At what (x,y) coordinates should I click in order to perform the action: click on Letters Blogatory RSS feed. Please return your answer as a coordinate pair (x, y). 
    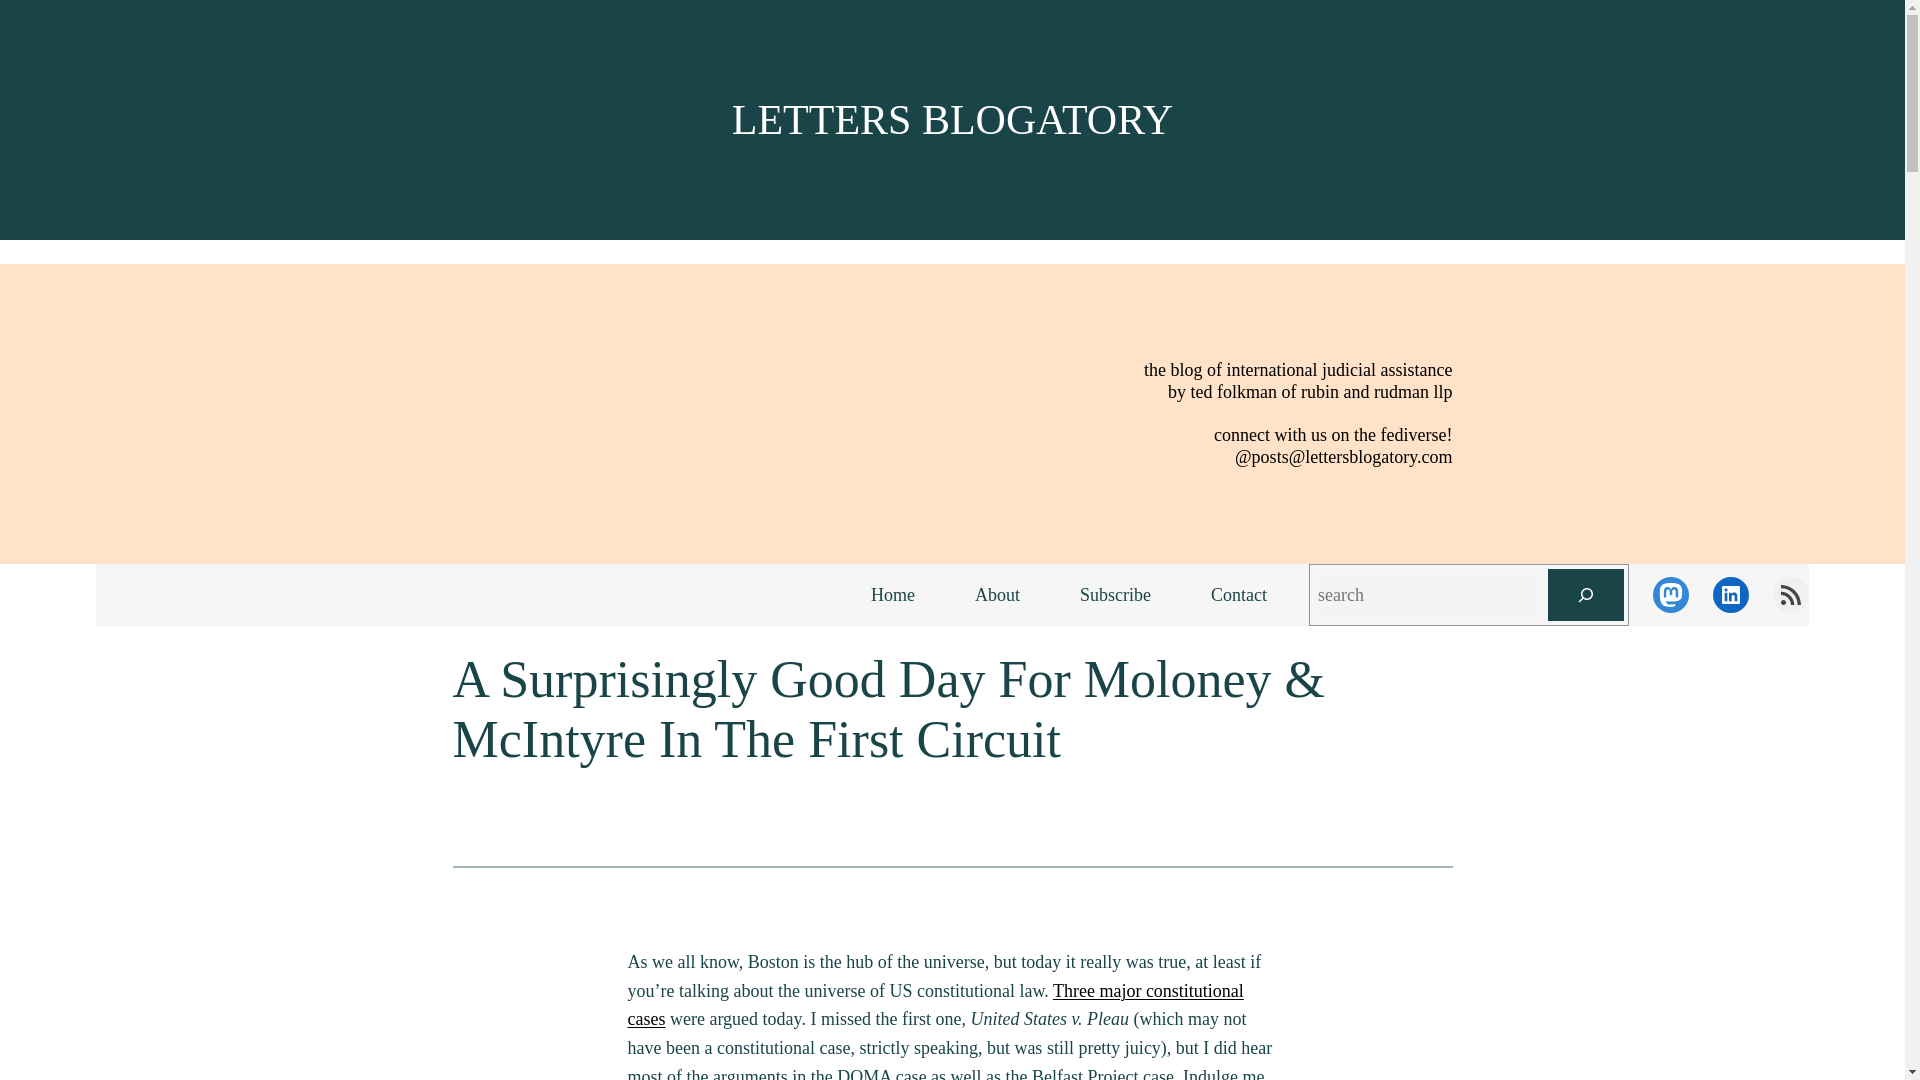
    Looking at the image, I should click on (1790, 594).